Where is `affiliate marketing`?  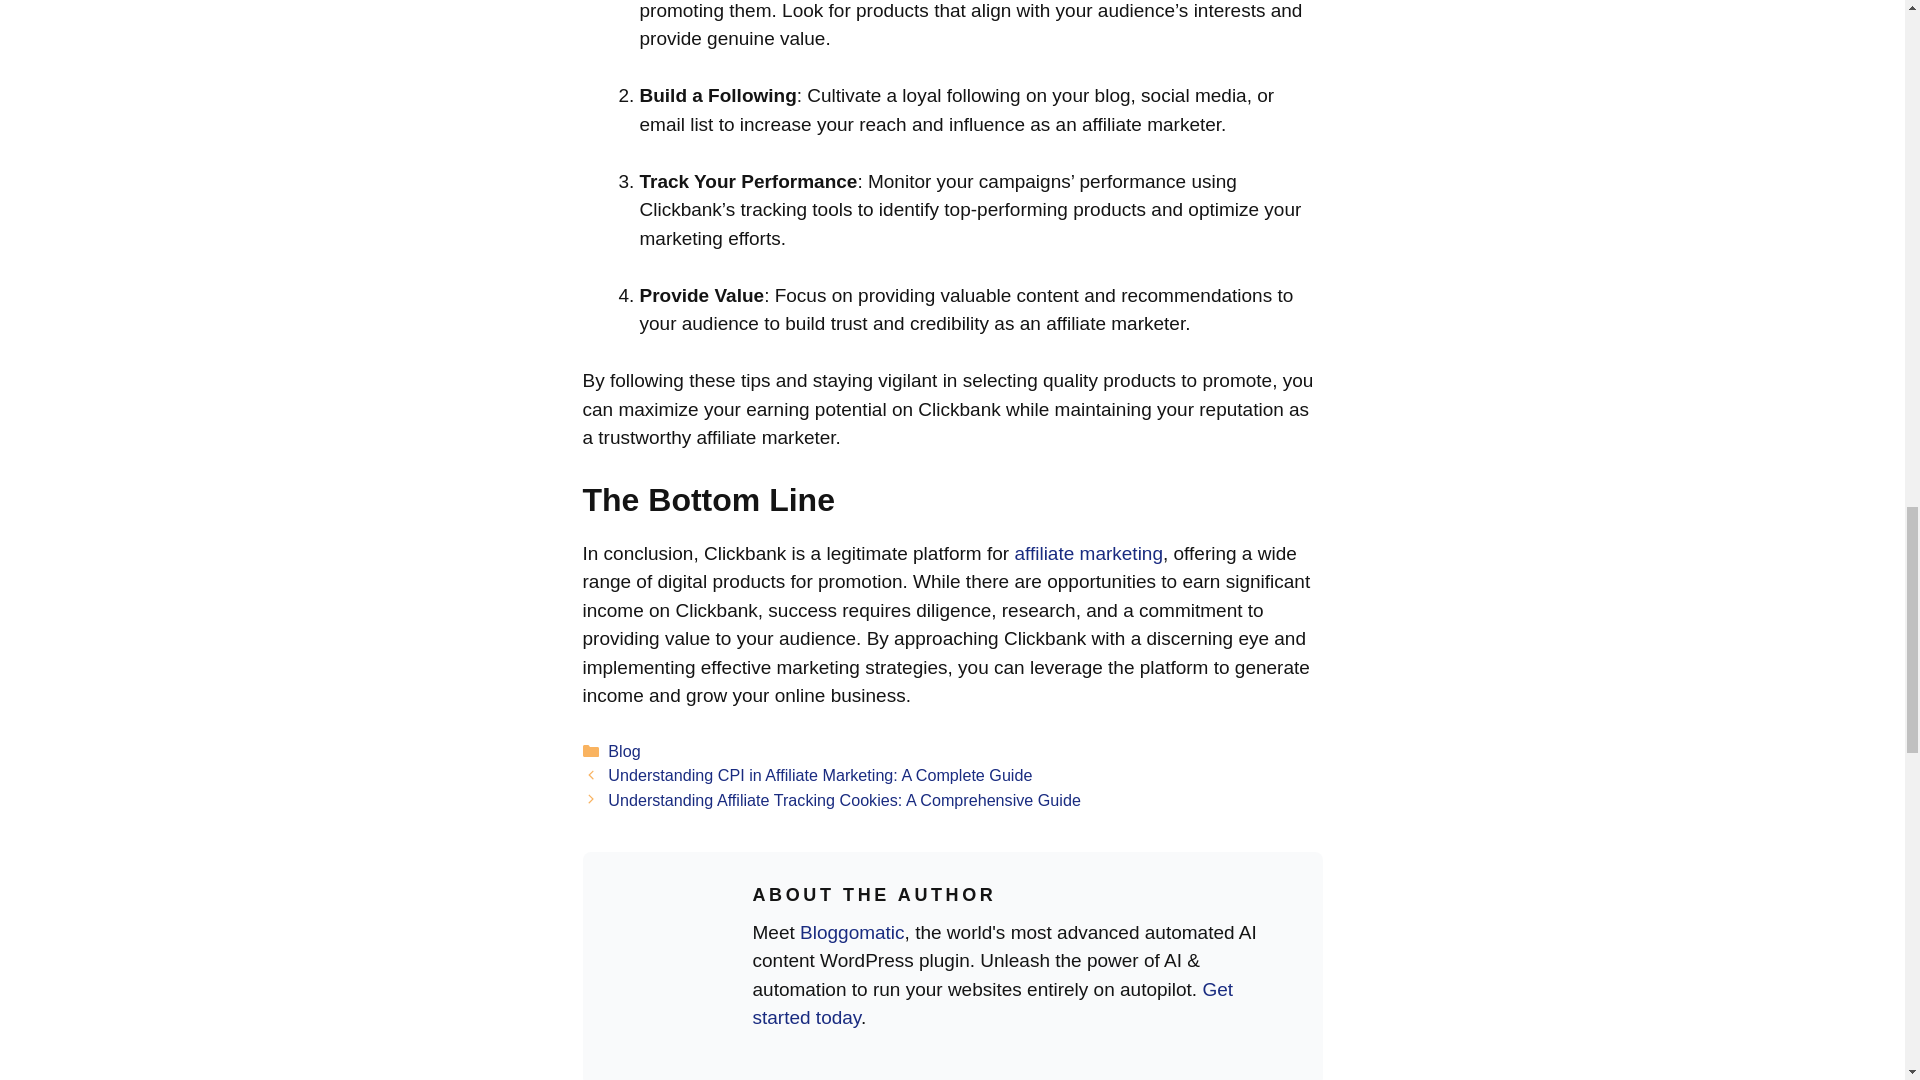 affiliate marketing is located at coordinates (1088, 553).